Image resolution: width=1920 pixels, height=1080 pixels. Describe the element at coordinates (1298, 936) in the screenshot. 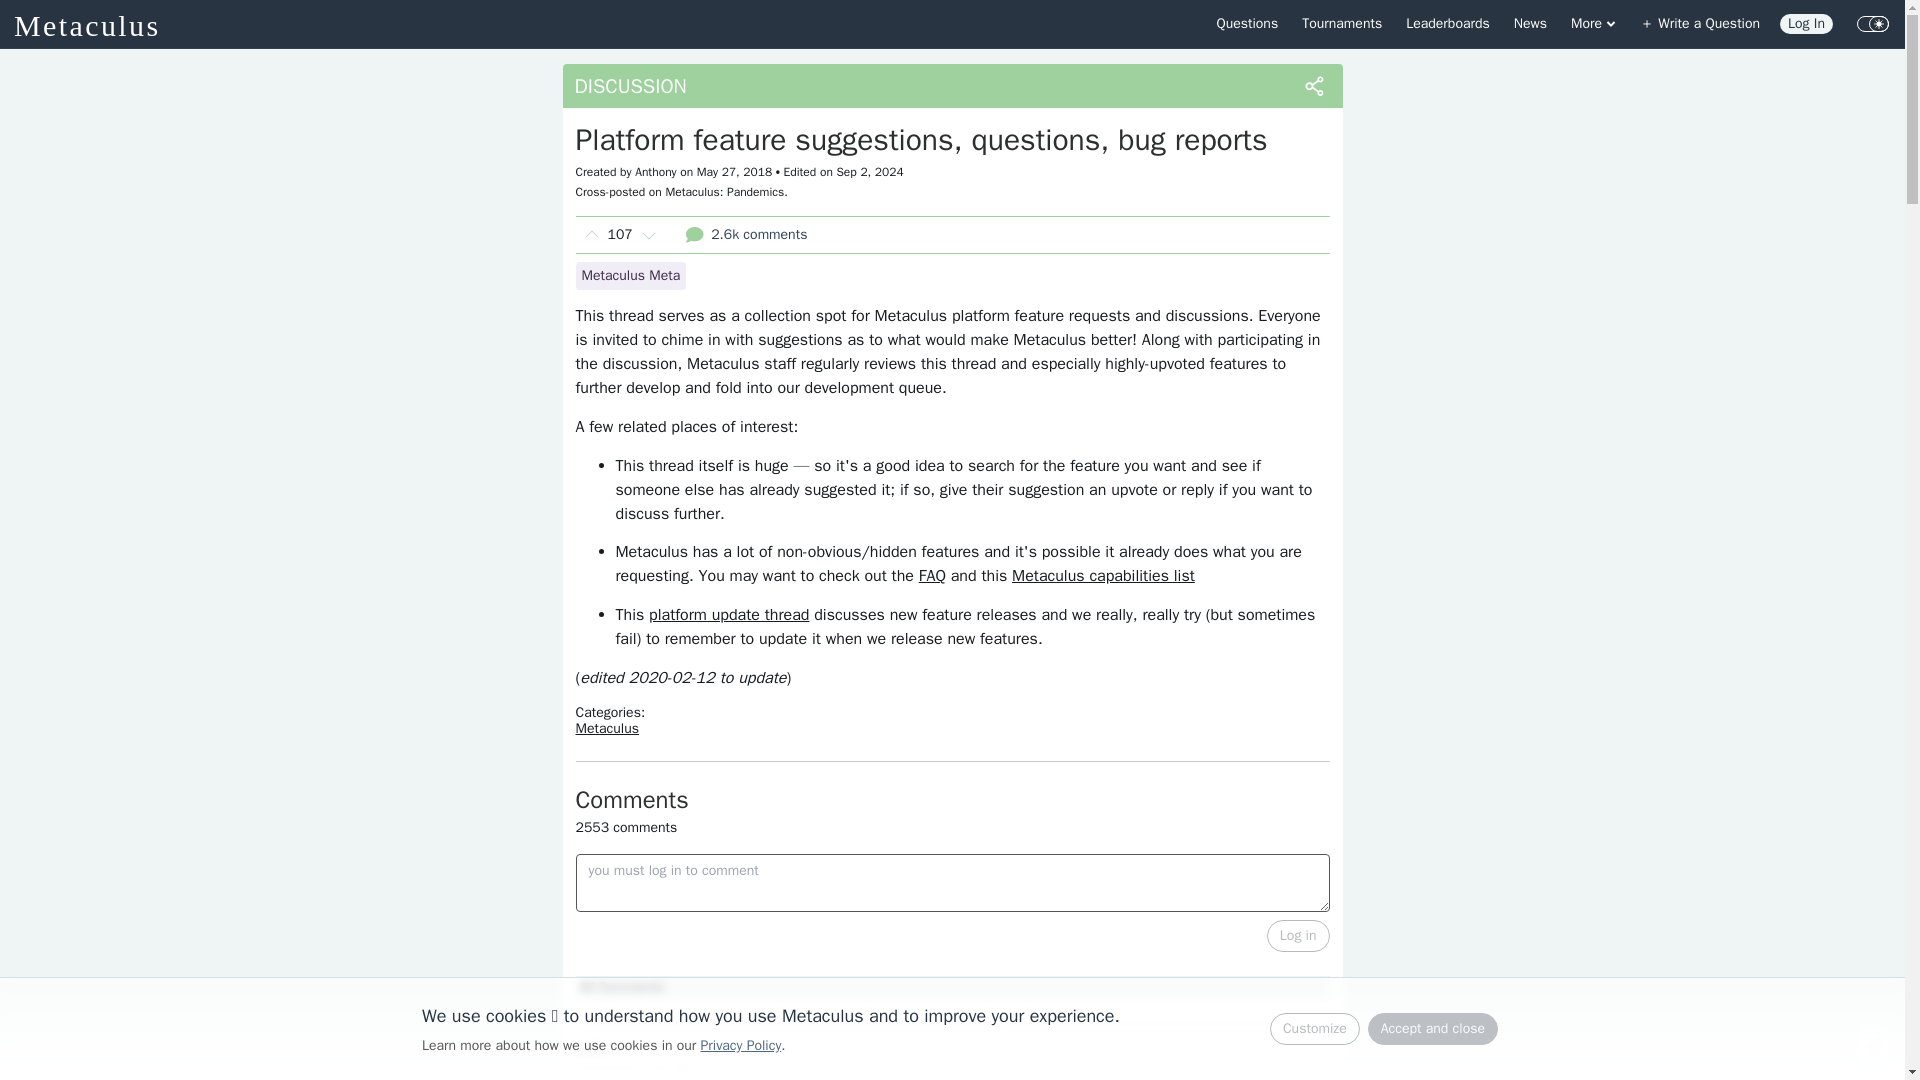

I see `Log in` at that location.